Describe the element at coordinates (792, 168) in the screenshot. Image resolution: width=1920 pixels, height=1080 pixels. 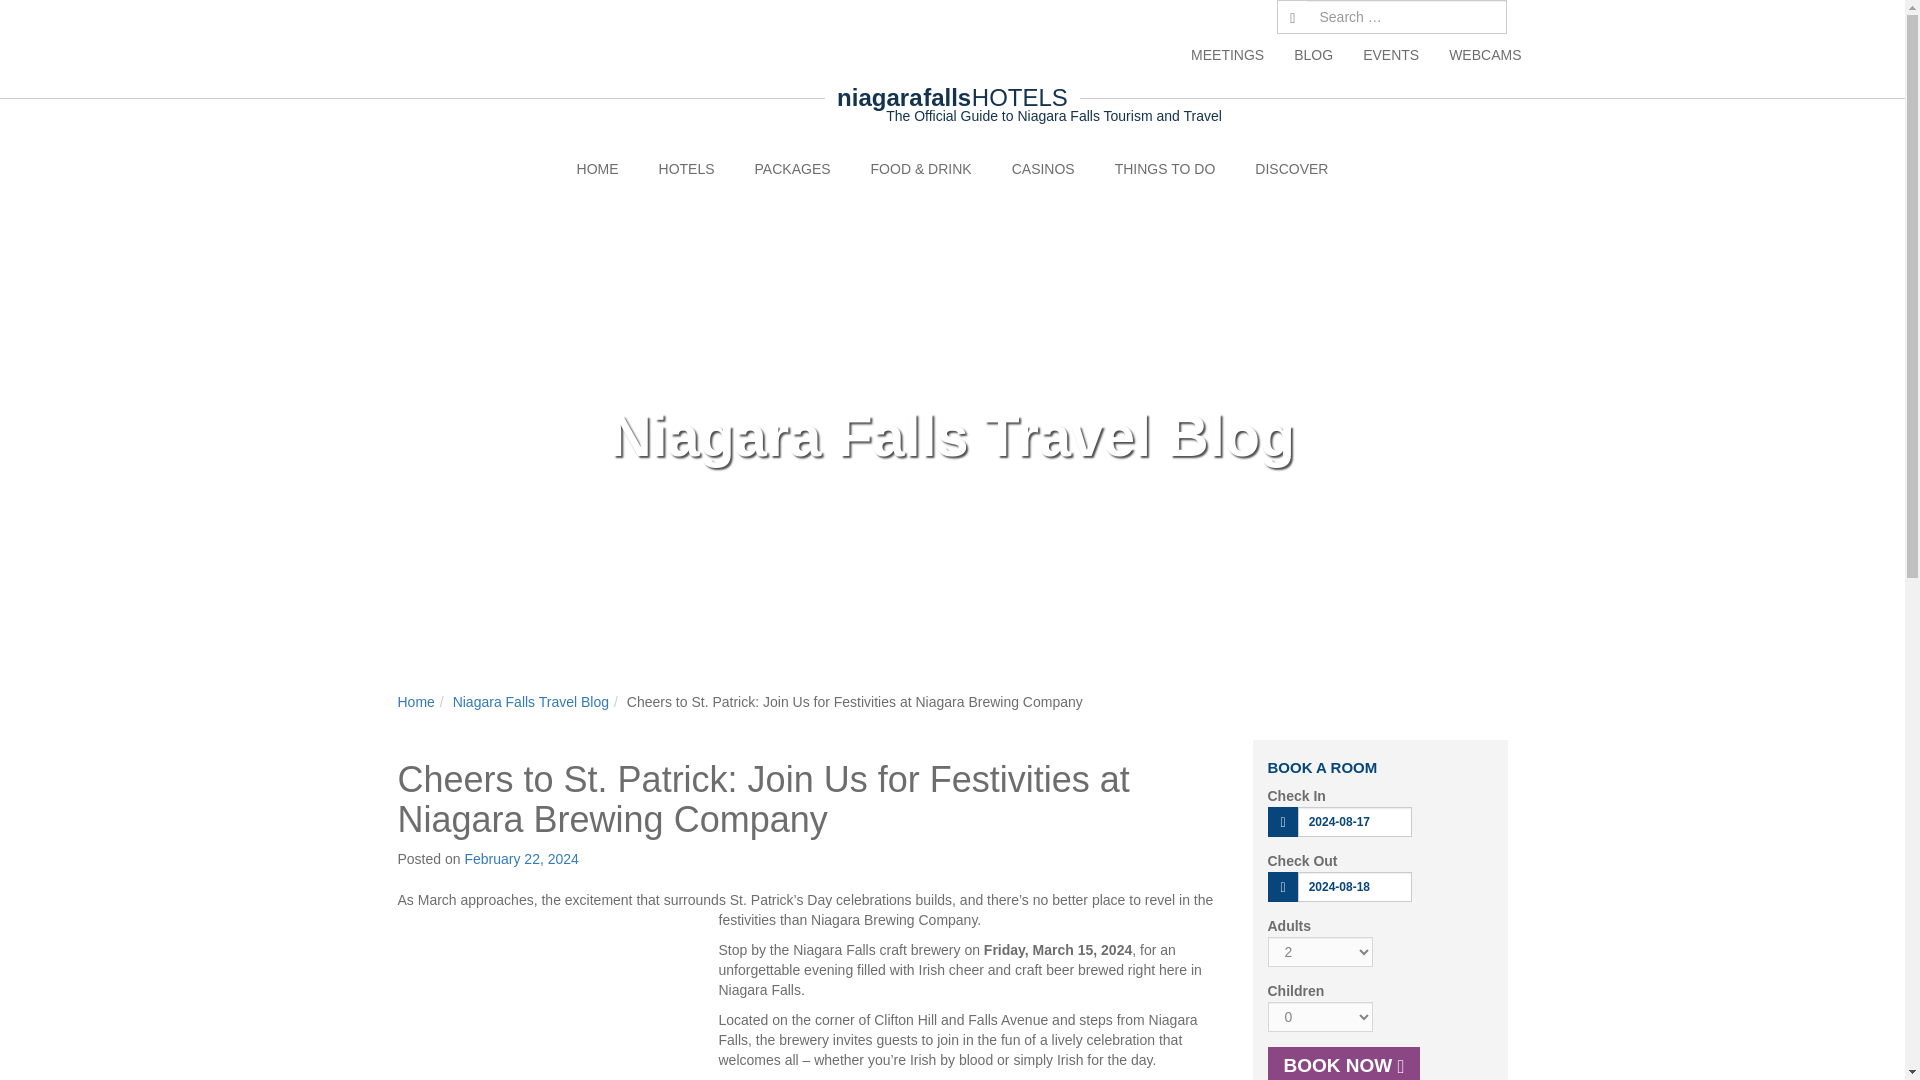
I see `PACKAGES` at that location.